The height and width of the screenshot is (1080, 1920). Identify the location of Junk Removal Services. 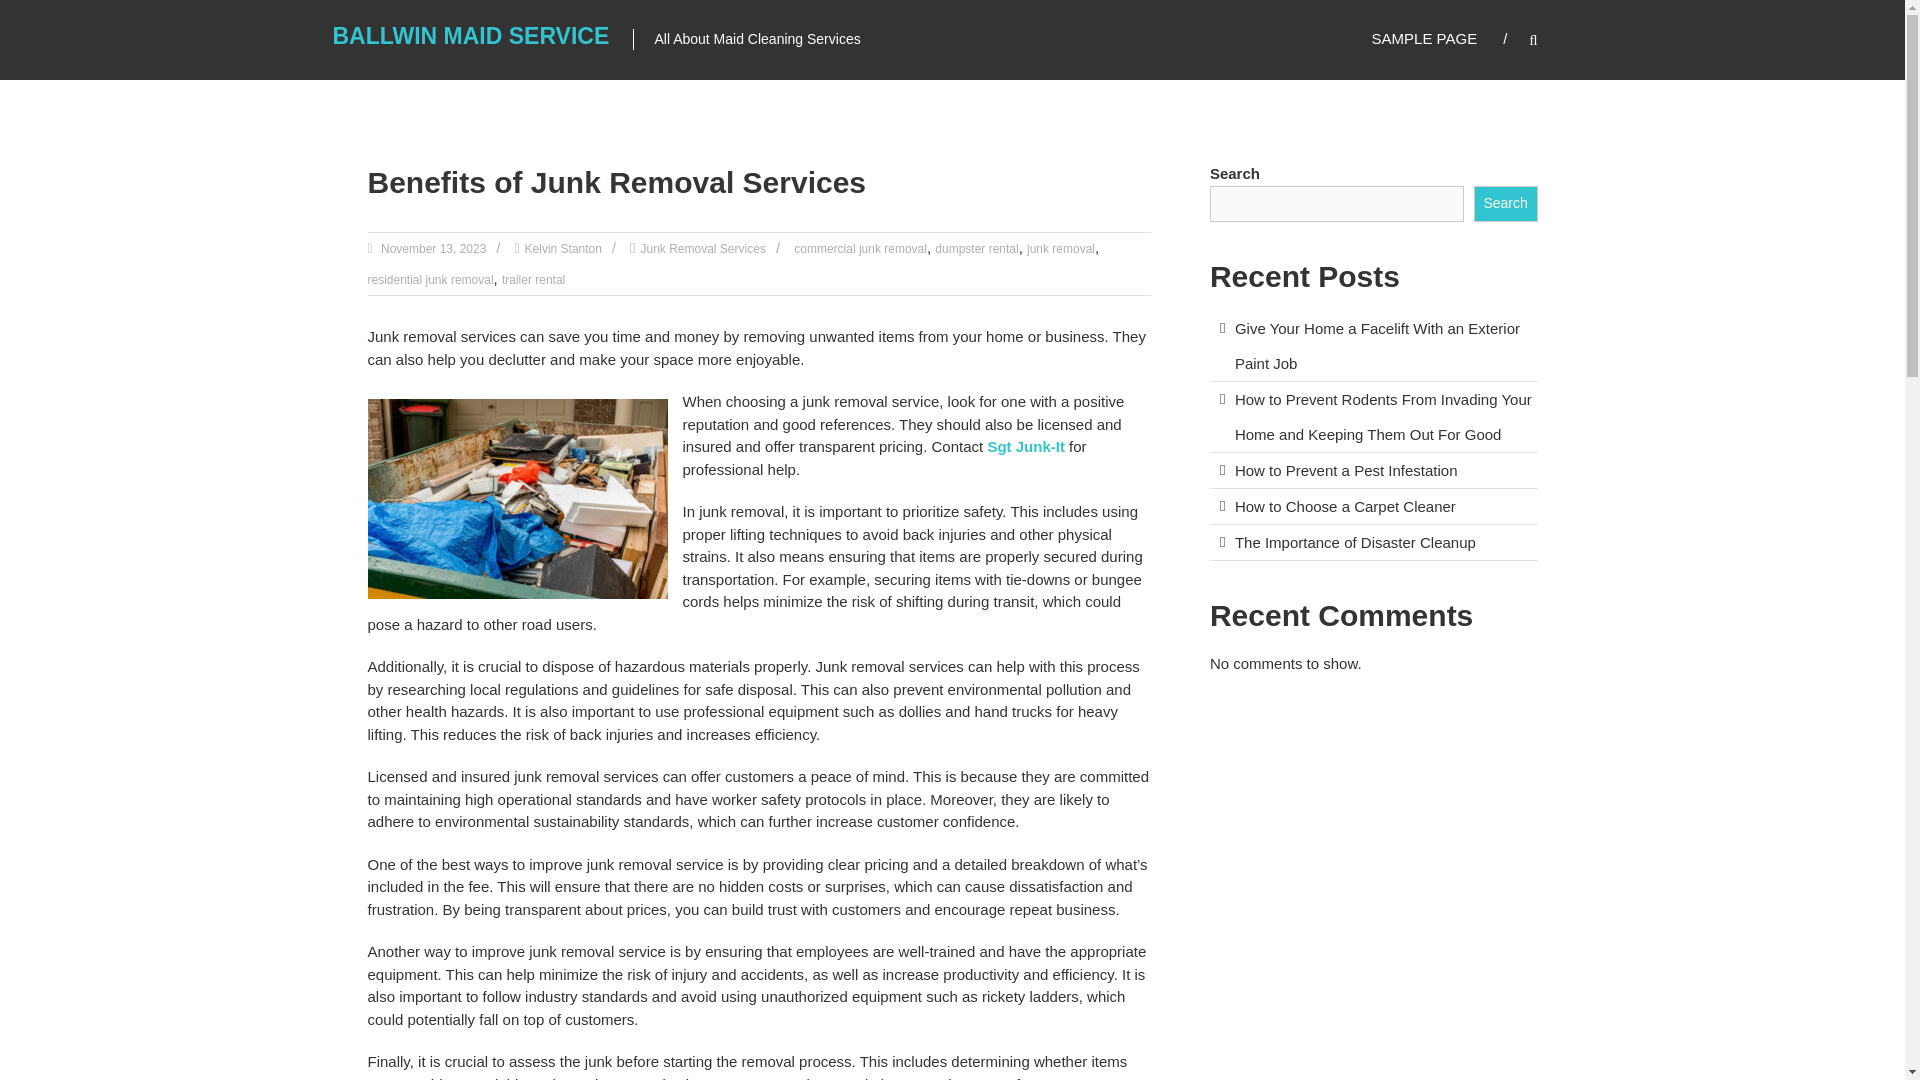
(702, 248).